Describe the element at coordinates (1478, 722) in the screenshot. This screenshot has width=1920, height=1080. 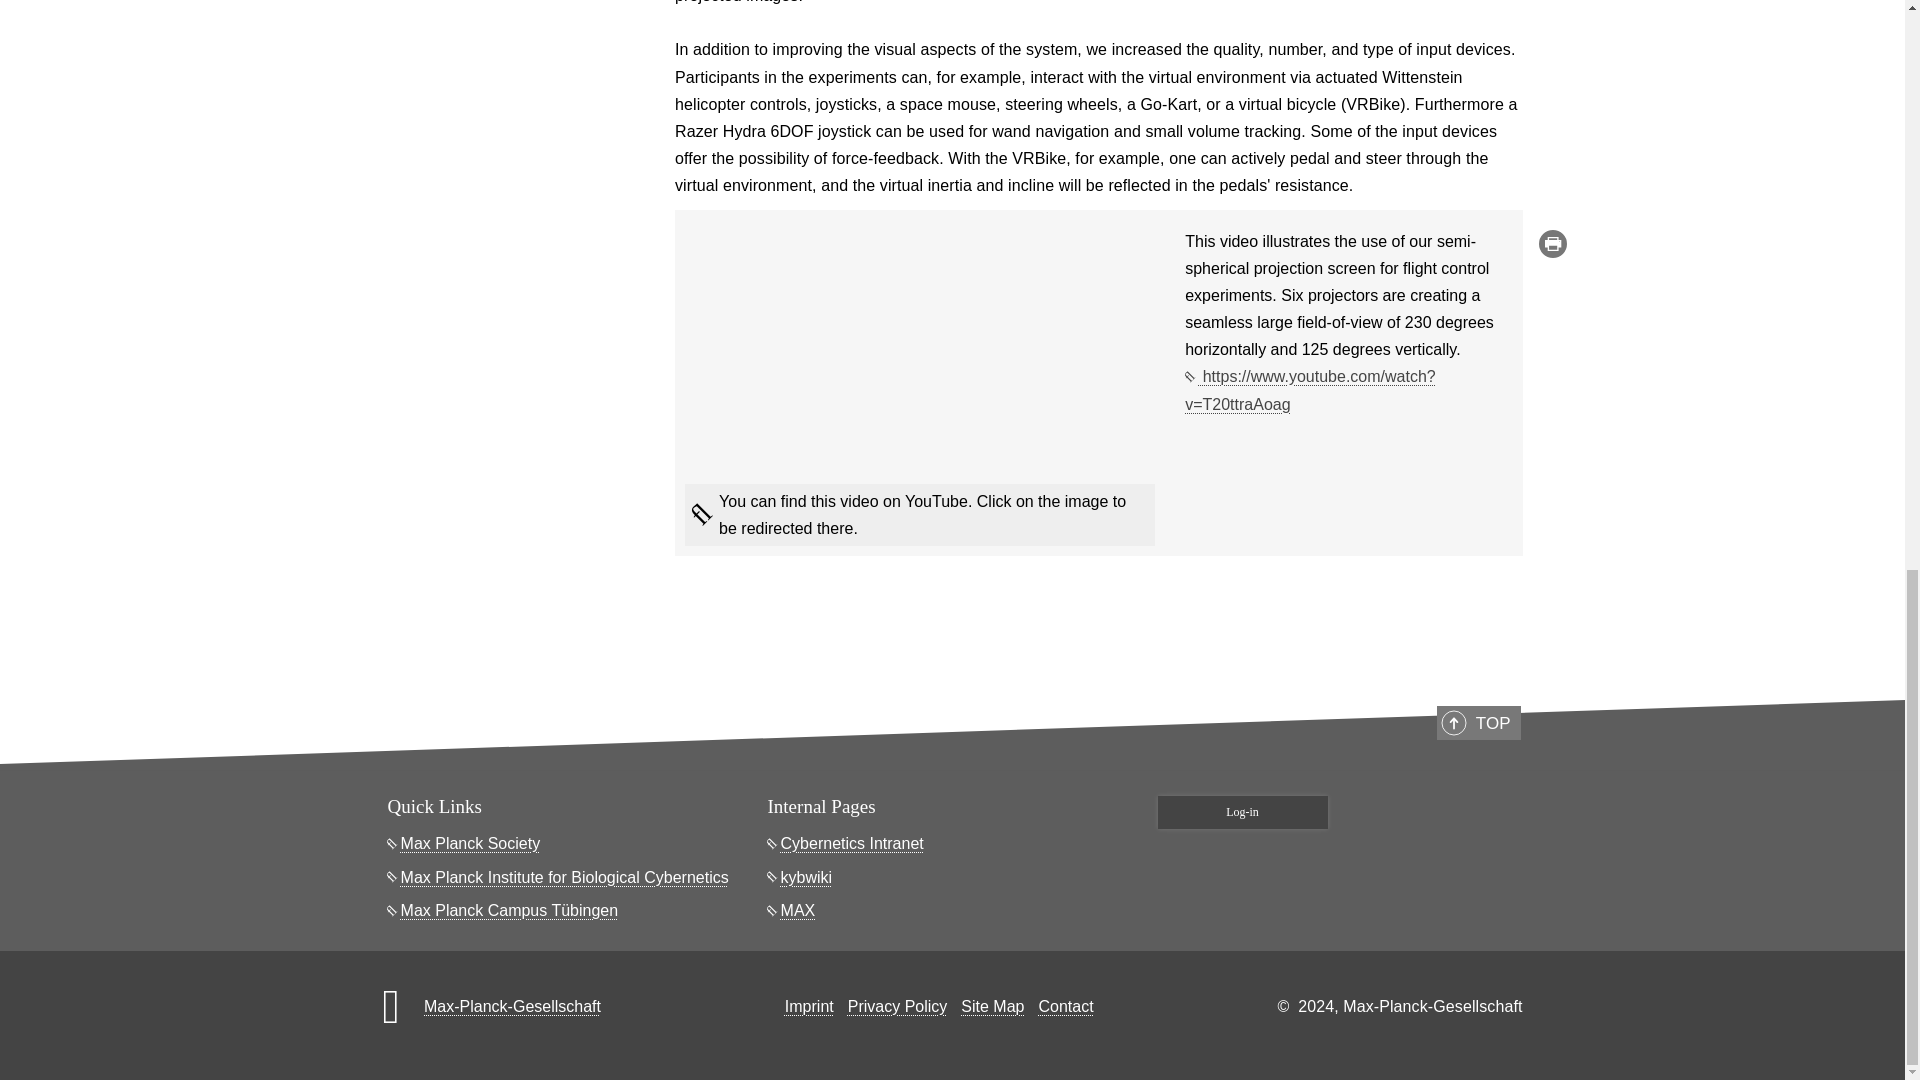
I see `TOP` at that location.